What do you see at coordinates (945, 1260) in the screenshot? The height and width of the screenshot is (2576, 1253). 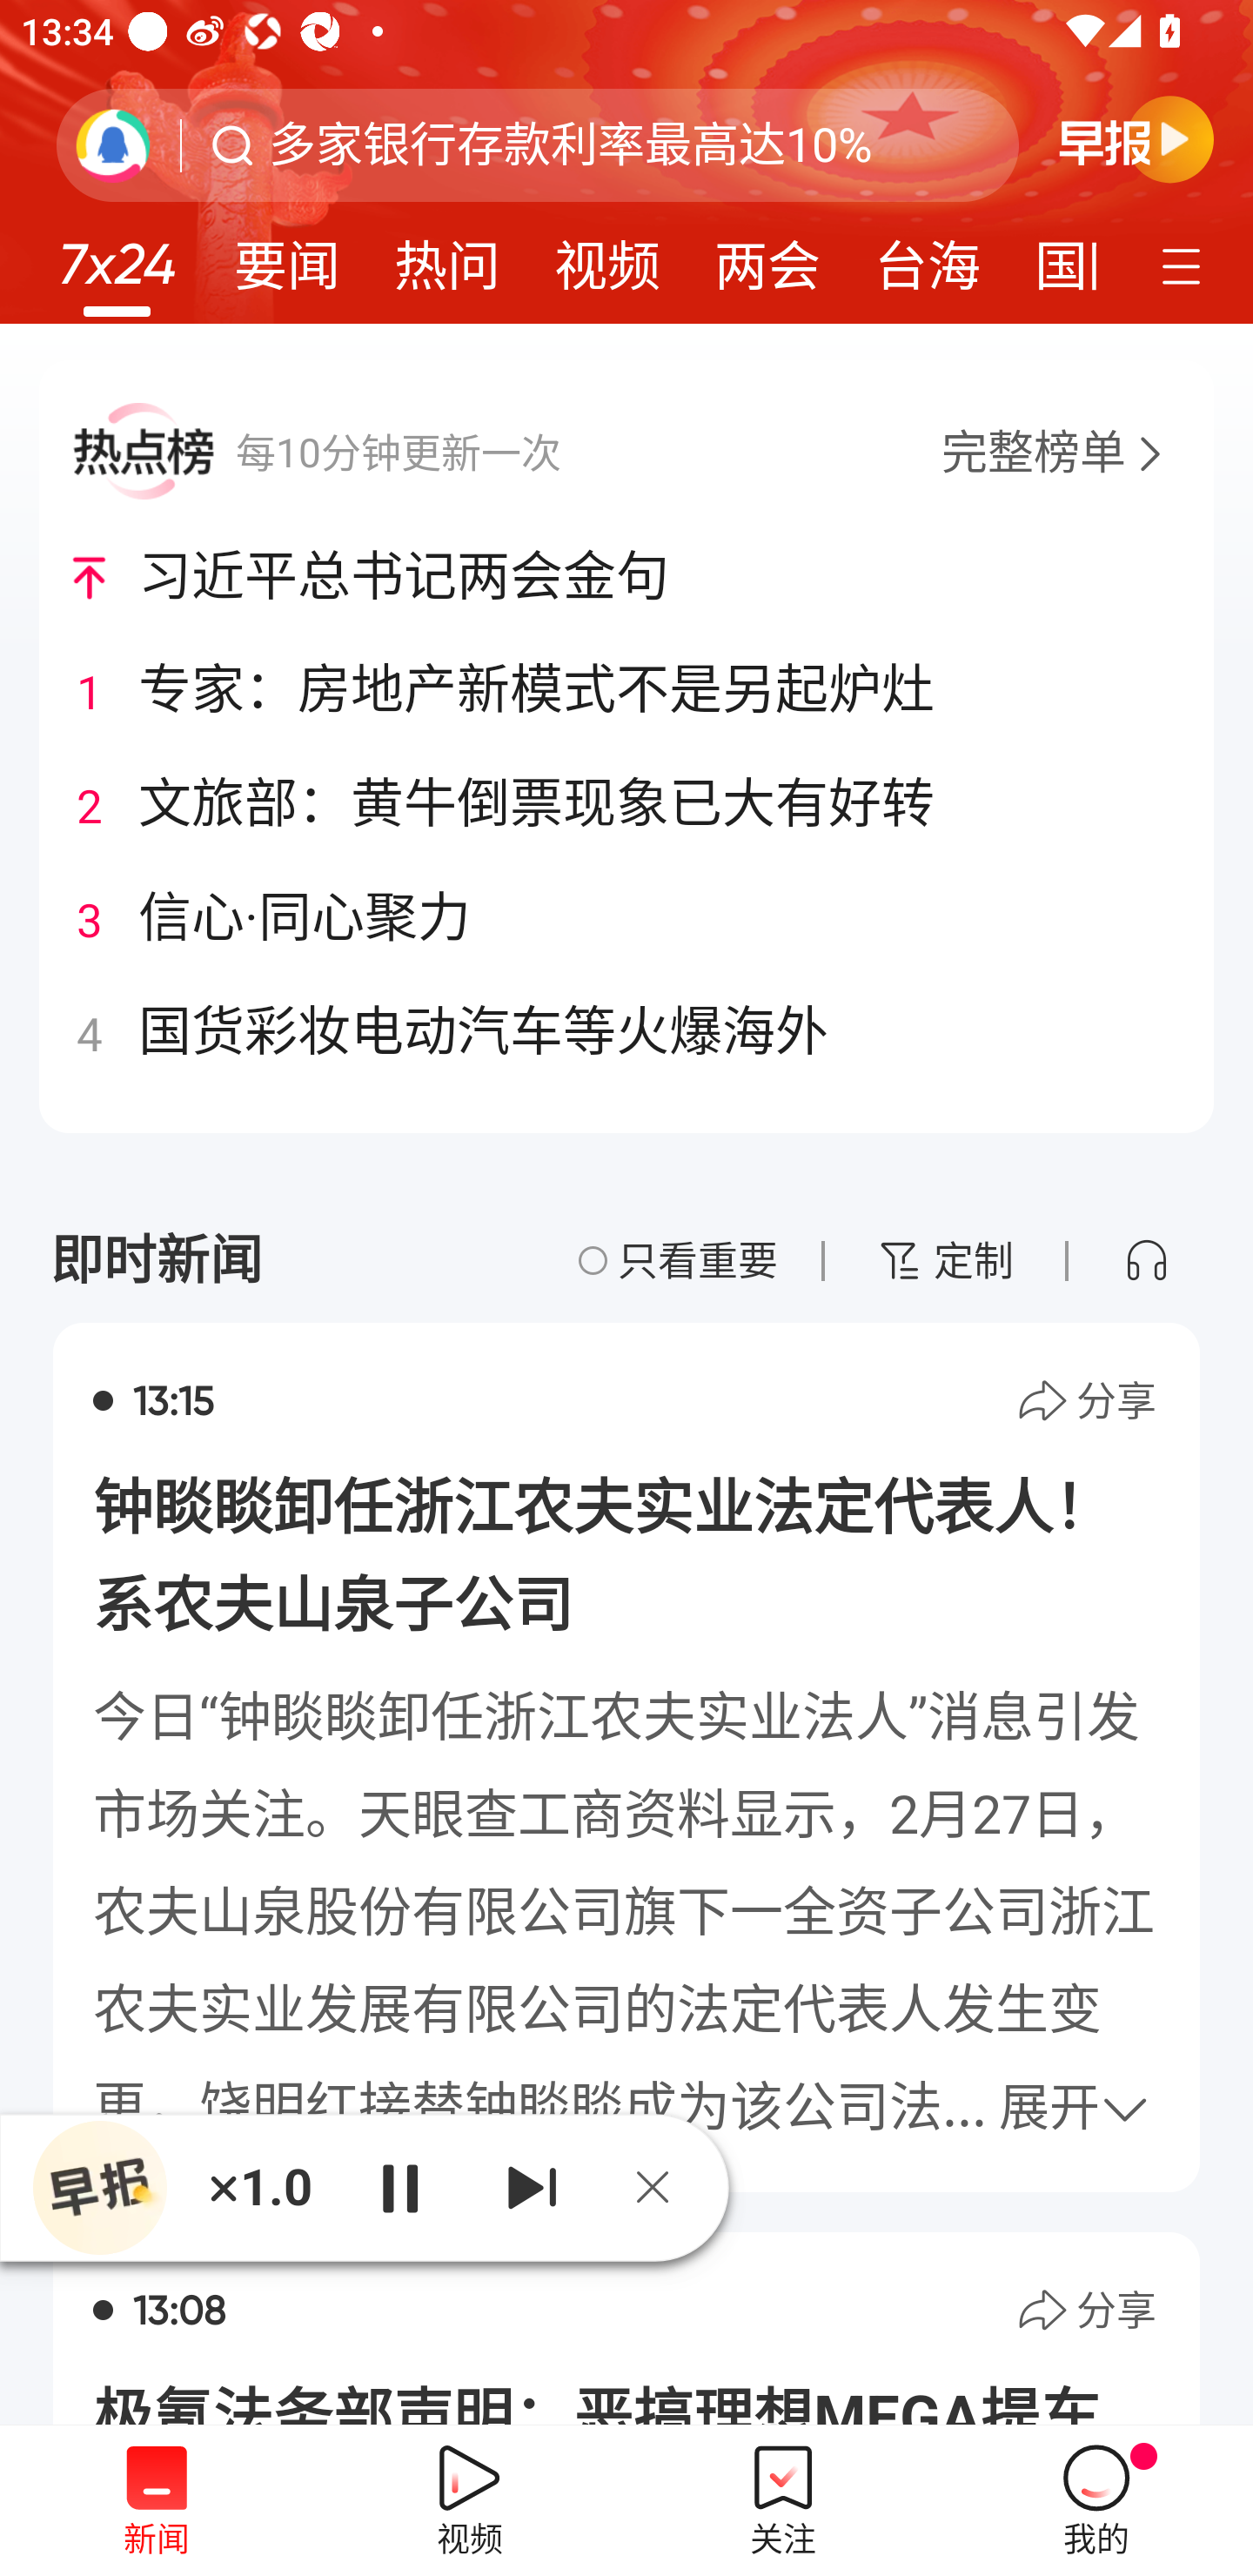 I see ` 定制` at bounding box center [945, 1260].